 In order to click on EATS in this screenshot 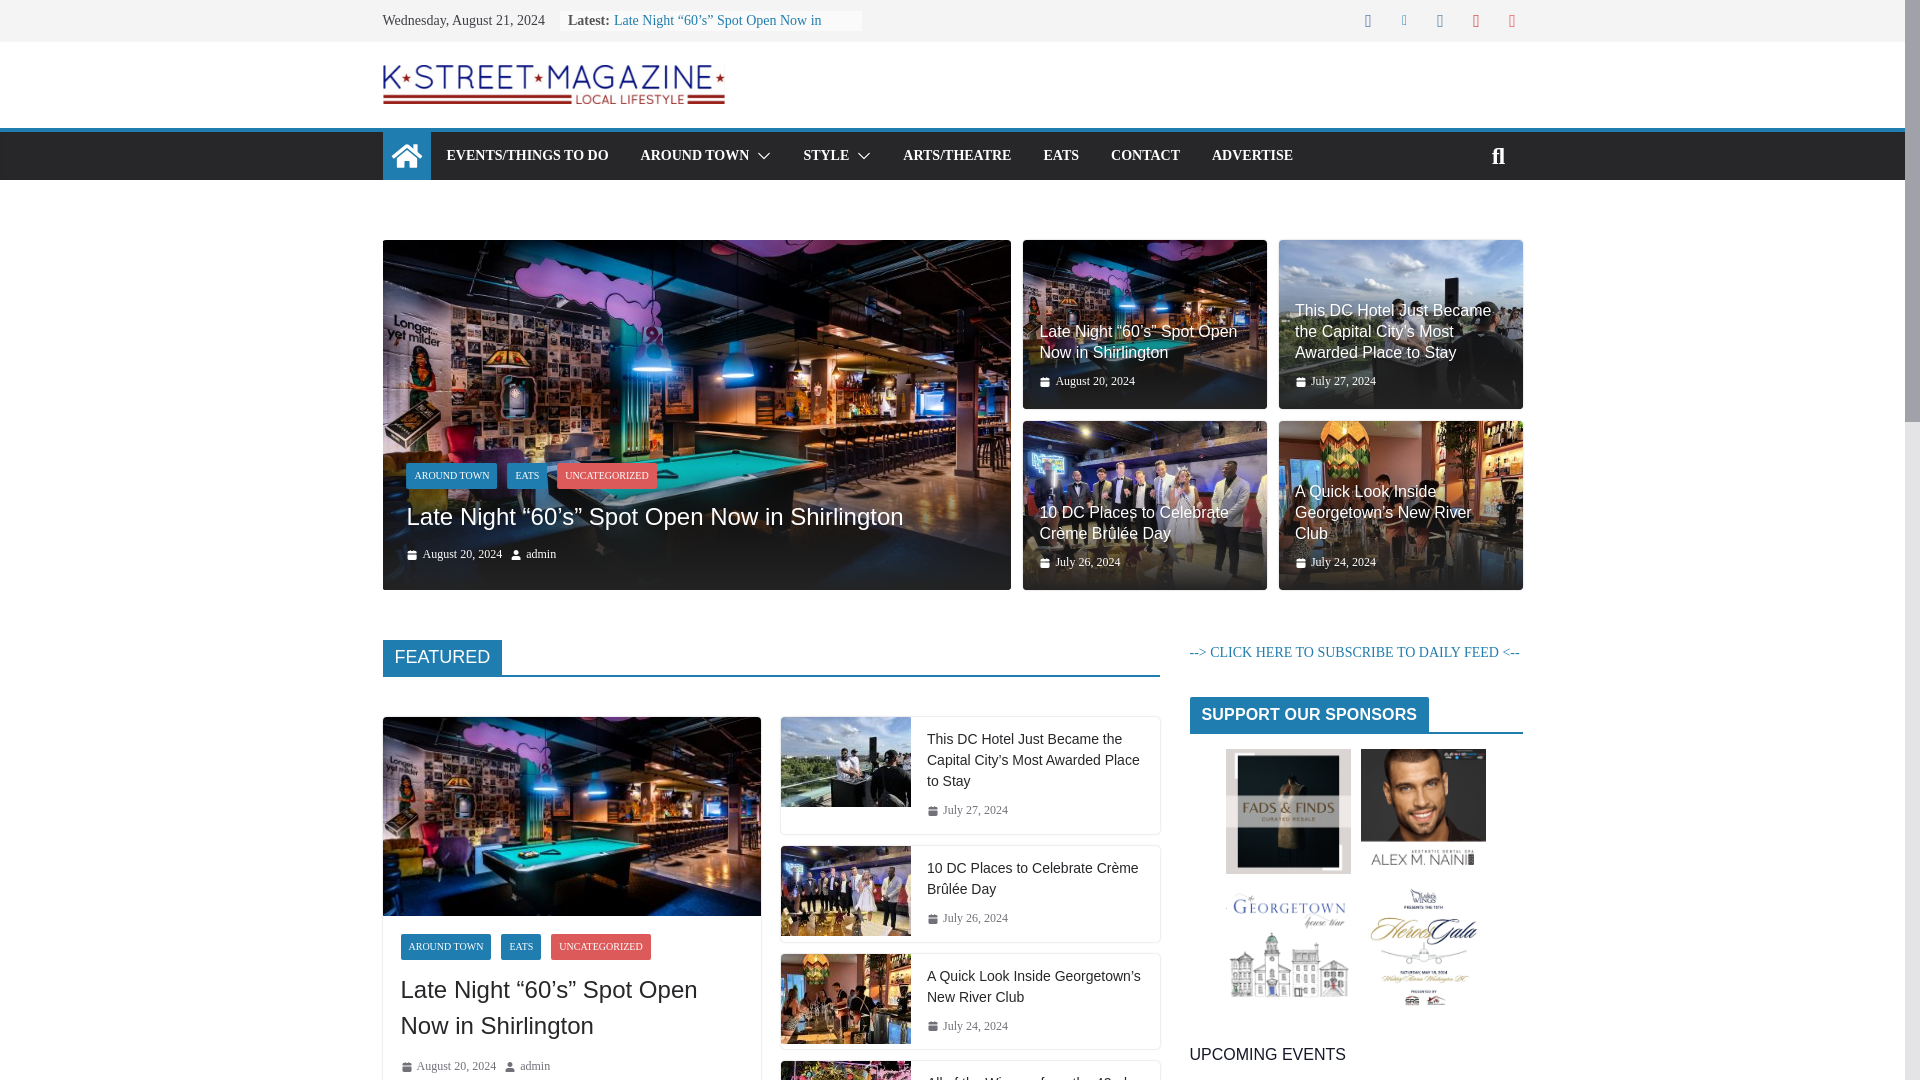, I will do `click(526, 476)`.